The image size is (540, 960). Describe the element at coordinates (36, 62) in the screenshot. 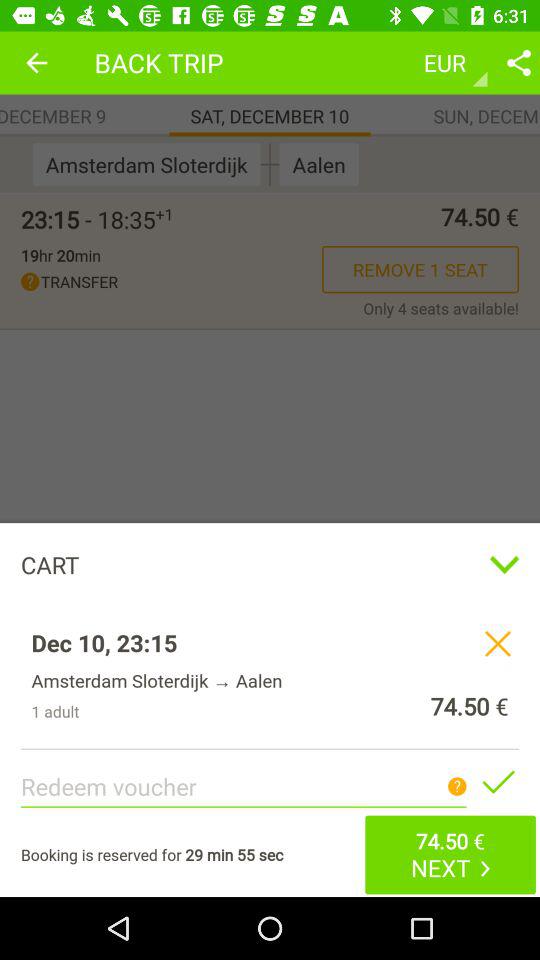

I see `choose item next to back trip item` at that location.